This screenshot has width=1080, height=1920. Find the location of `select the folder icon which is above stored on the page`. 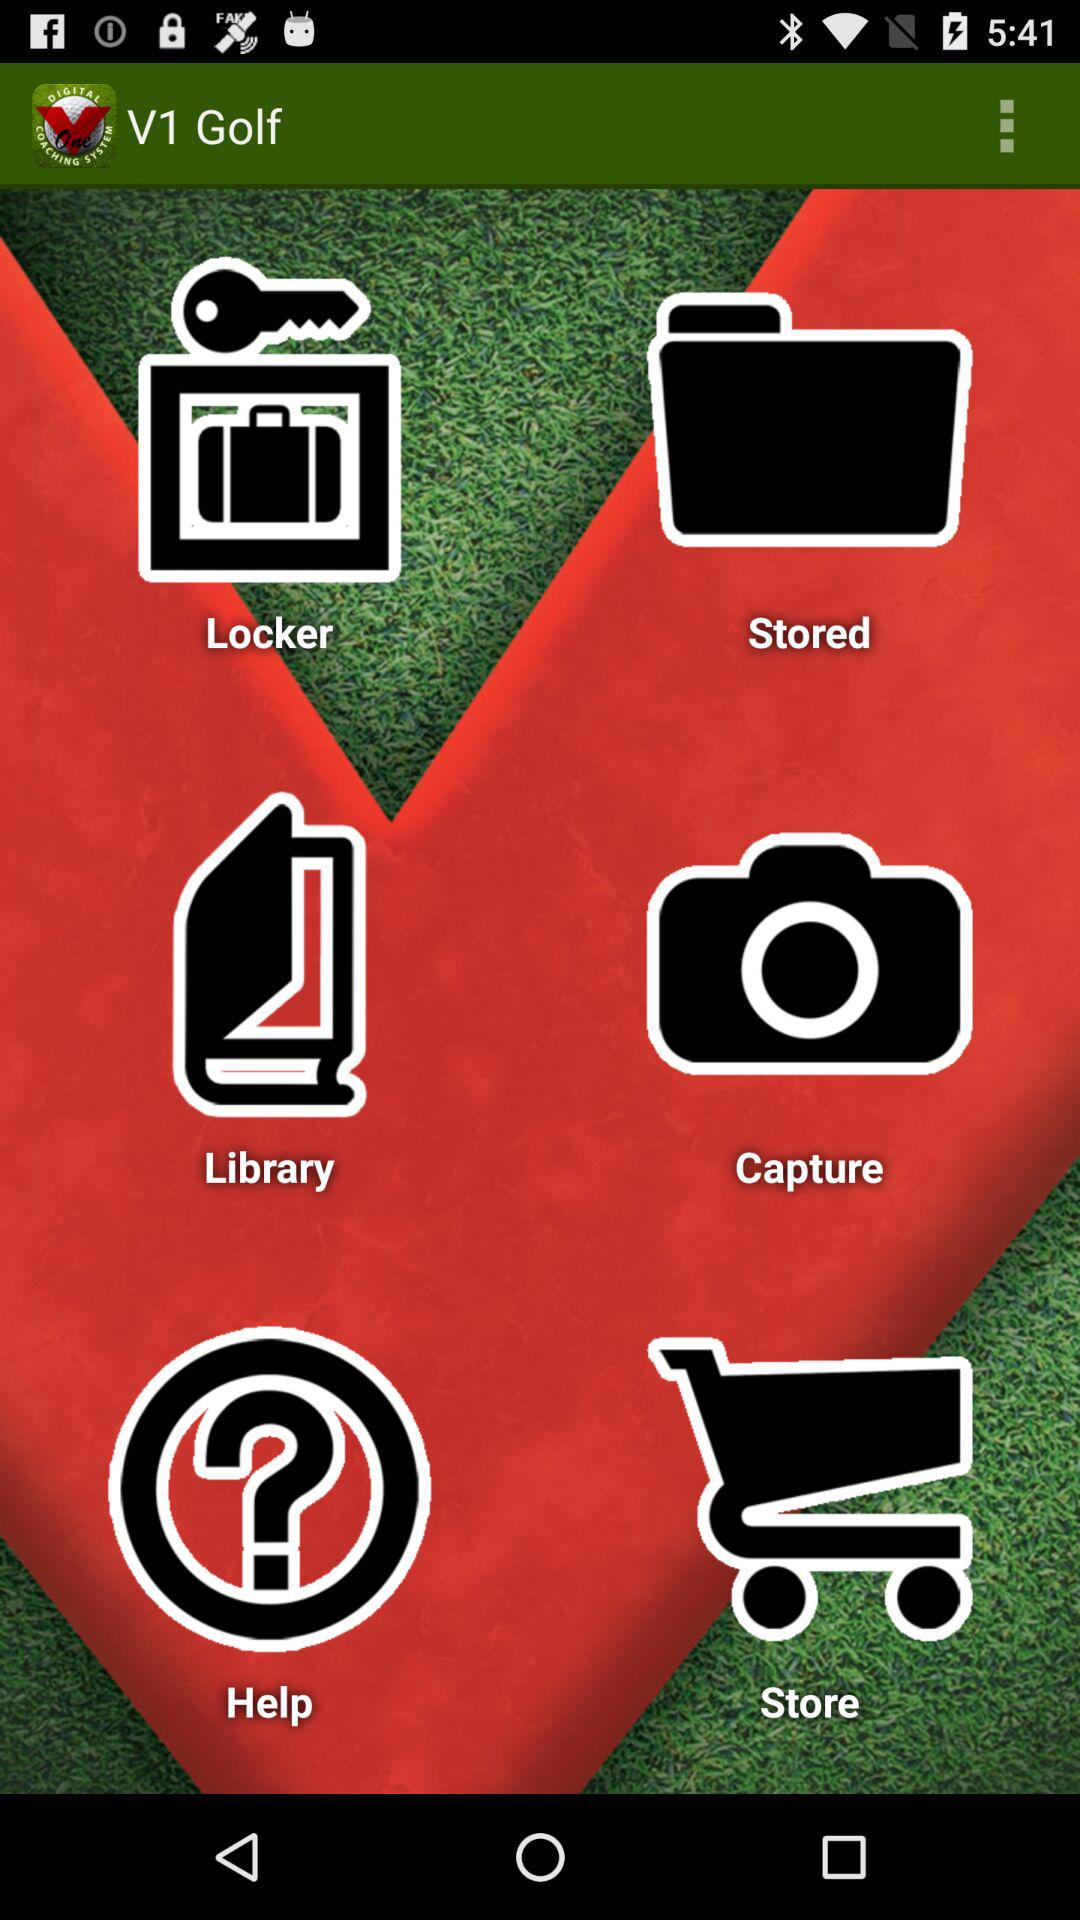

select the folder icon which is above stored on the page is located at coordinates (810, 420).